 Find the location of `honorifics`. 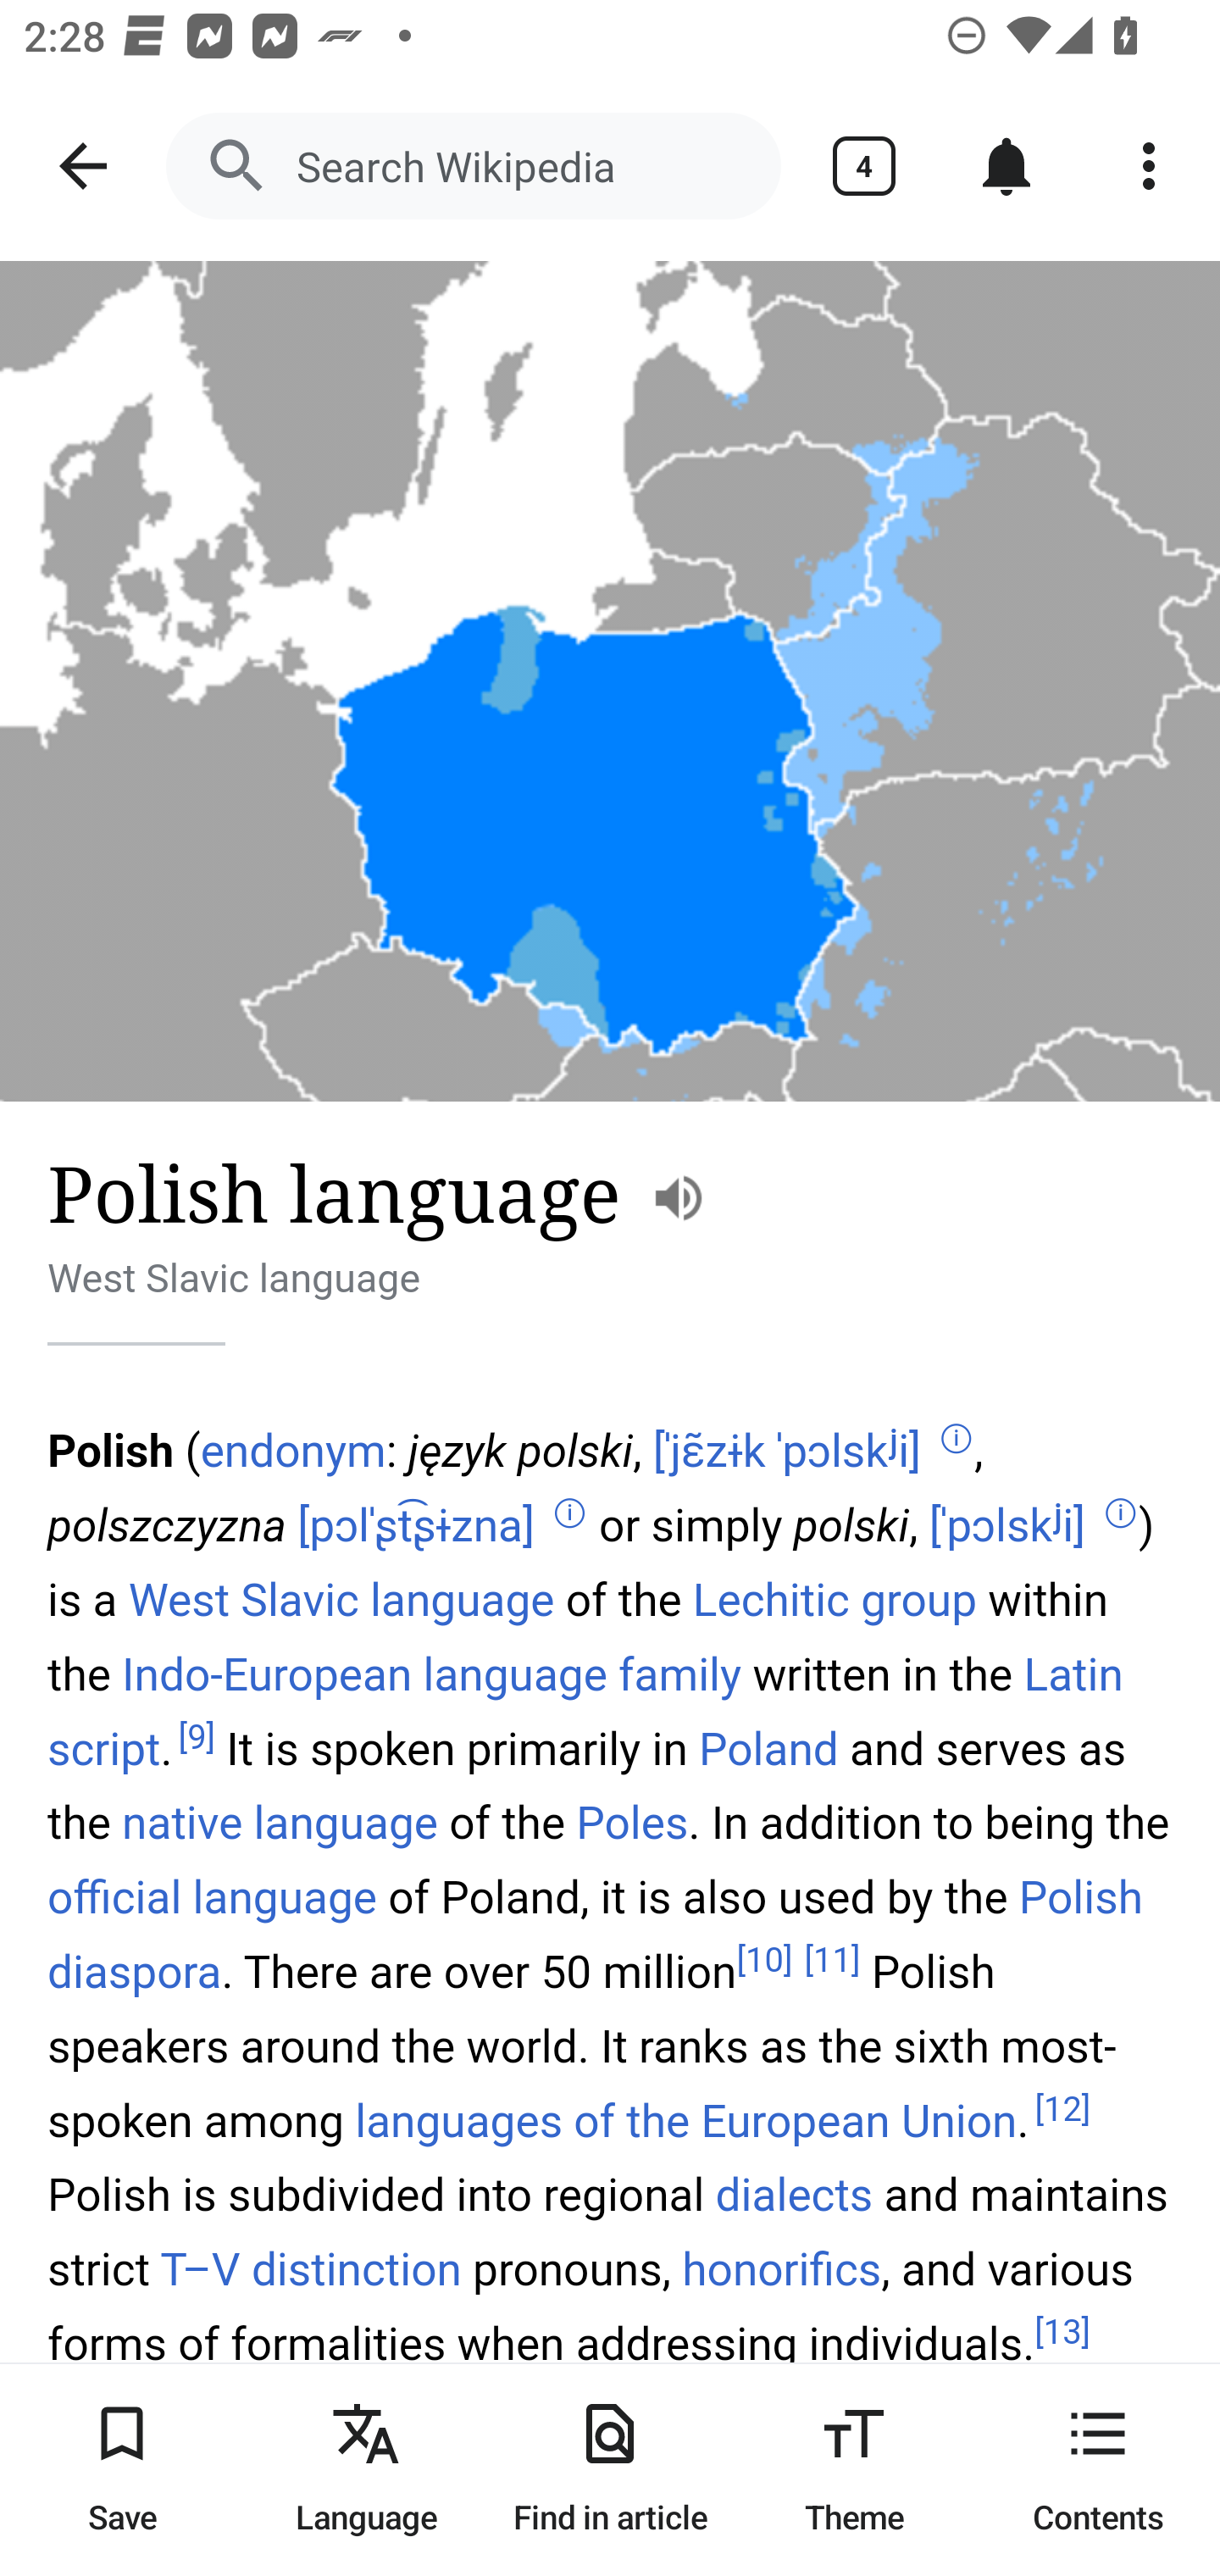

honorifics is located at coordinates (782, 2269).